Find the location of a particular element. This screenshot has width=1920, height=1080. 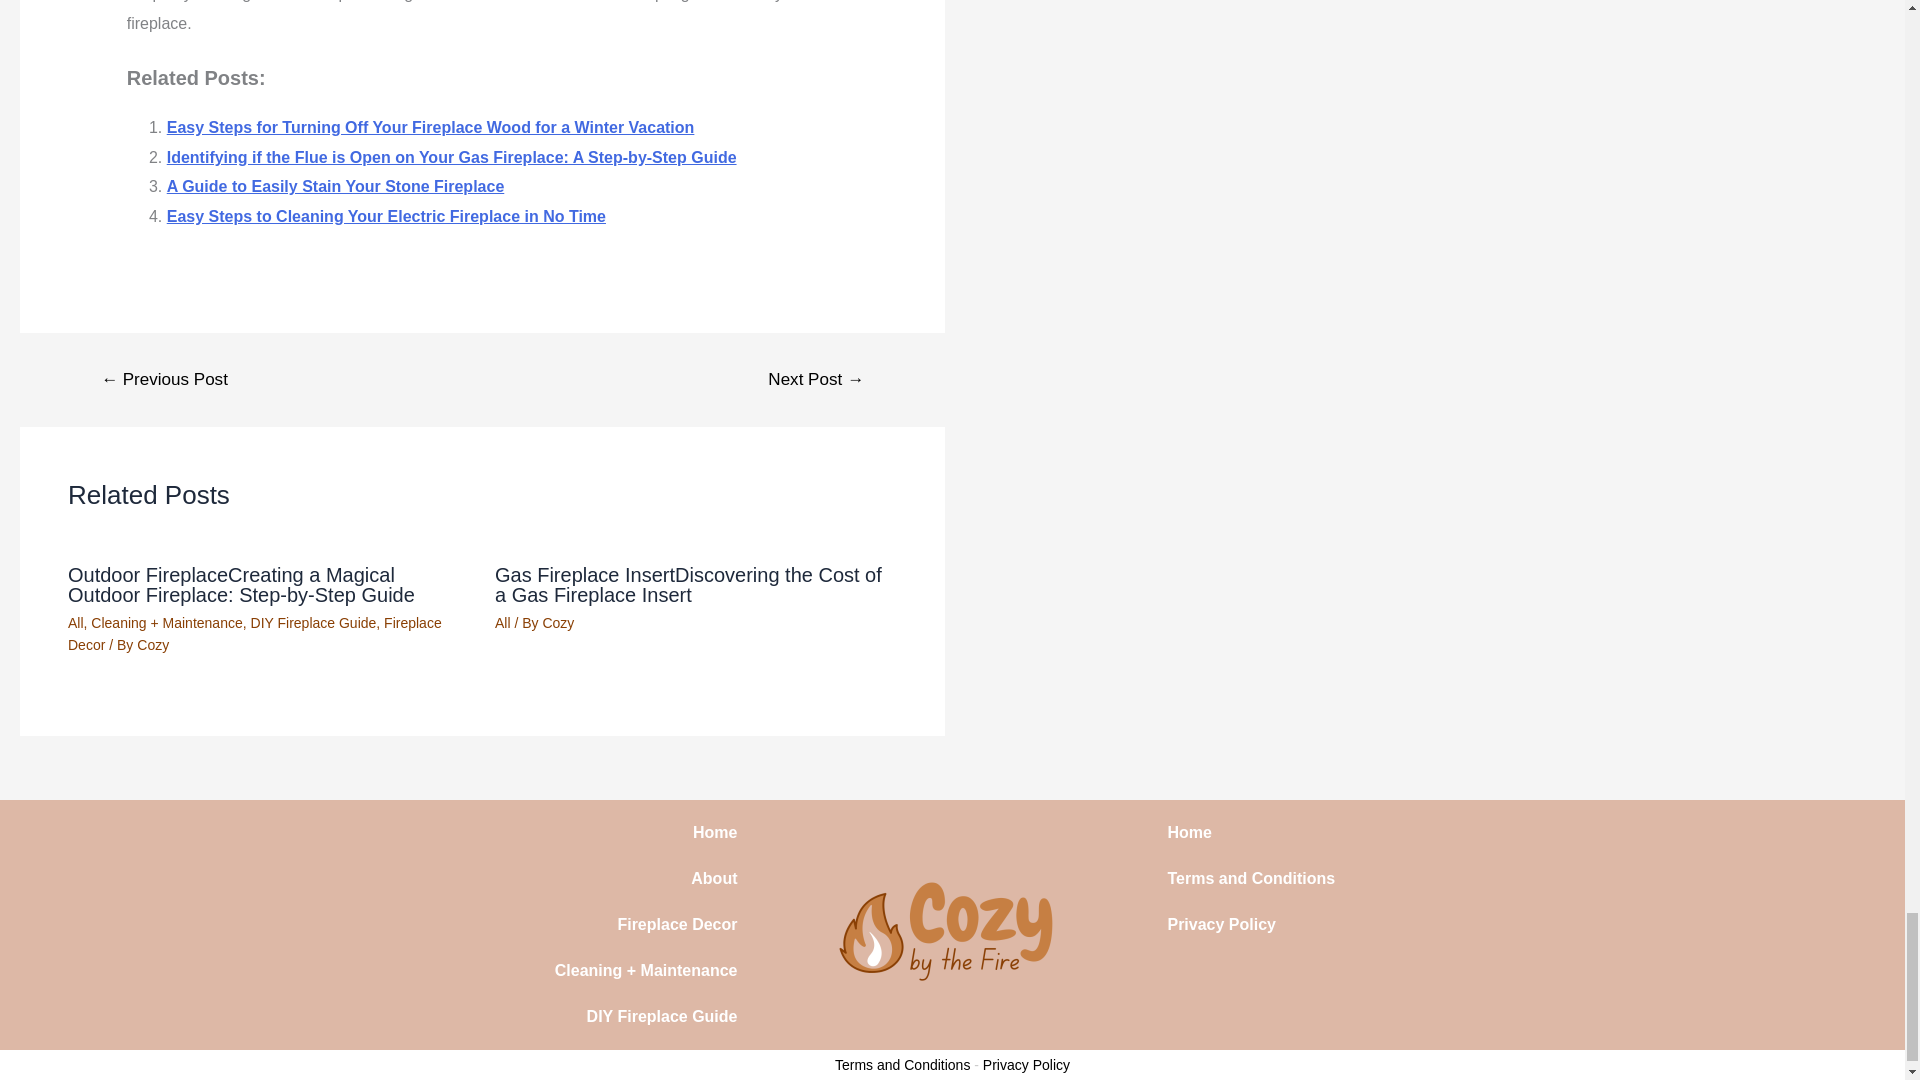

A Guide to Easily Stain Your Stone Fireplace is located at coordinates (336, 186).